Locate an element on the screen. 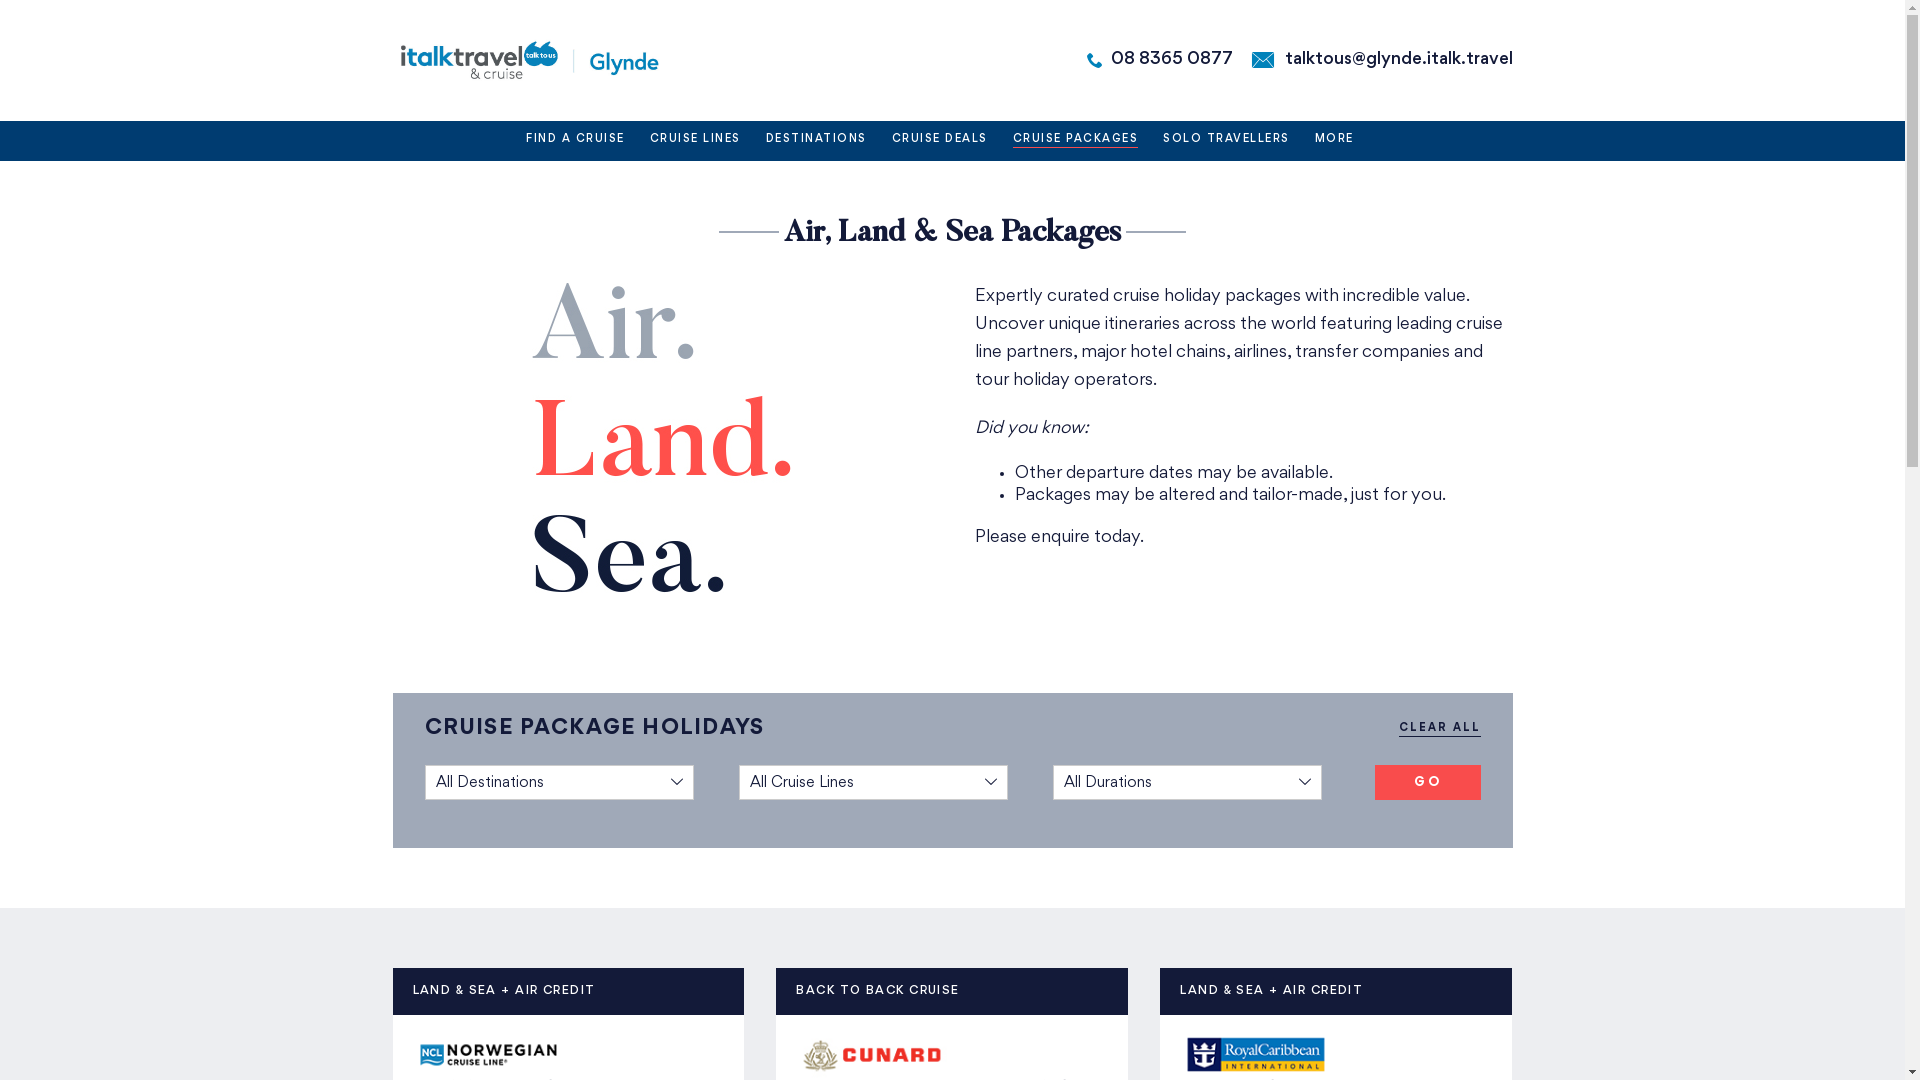  GO is located at coordinates (1428, 782).